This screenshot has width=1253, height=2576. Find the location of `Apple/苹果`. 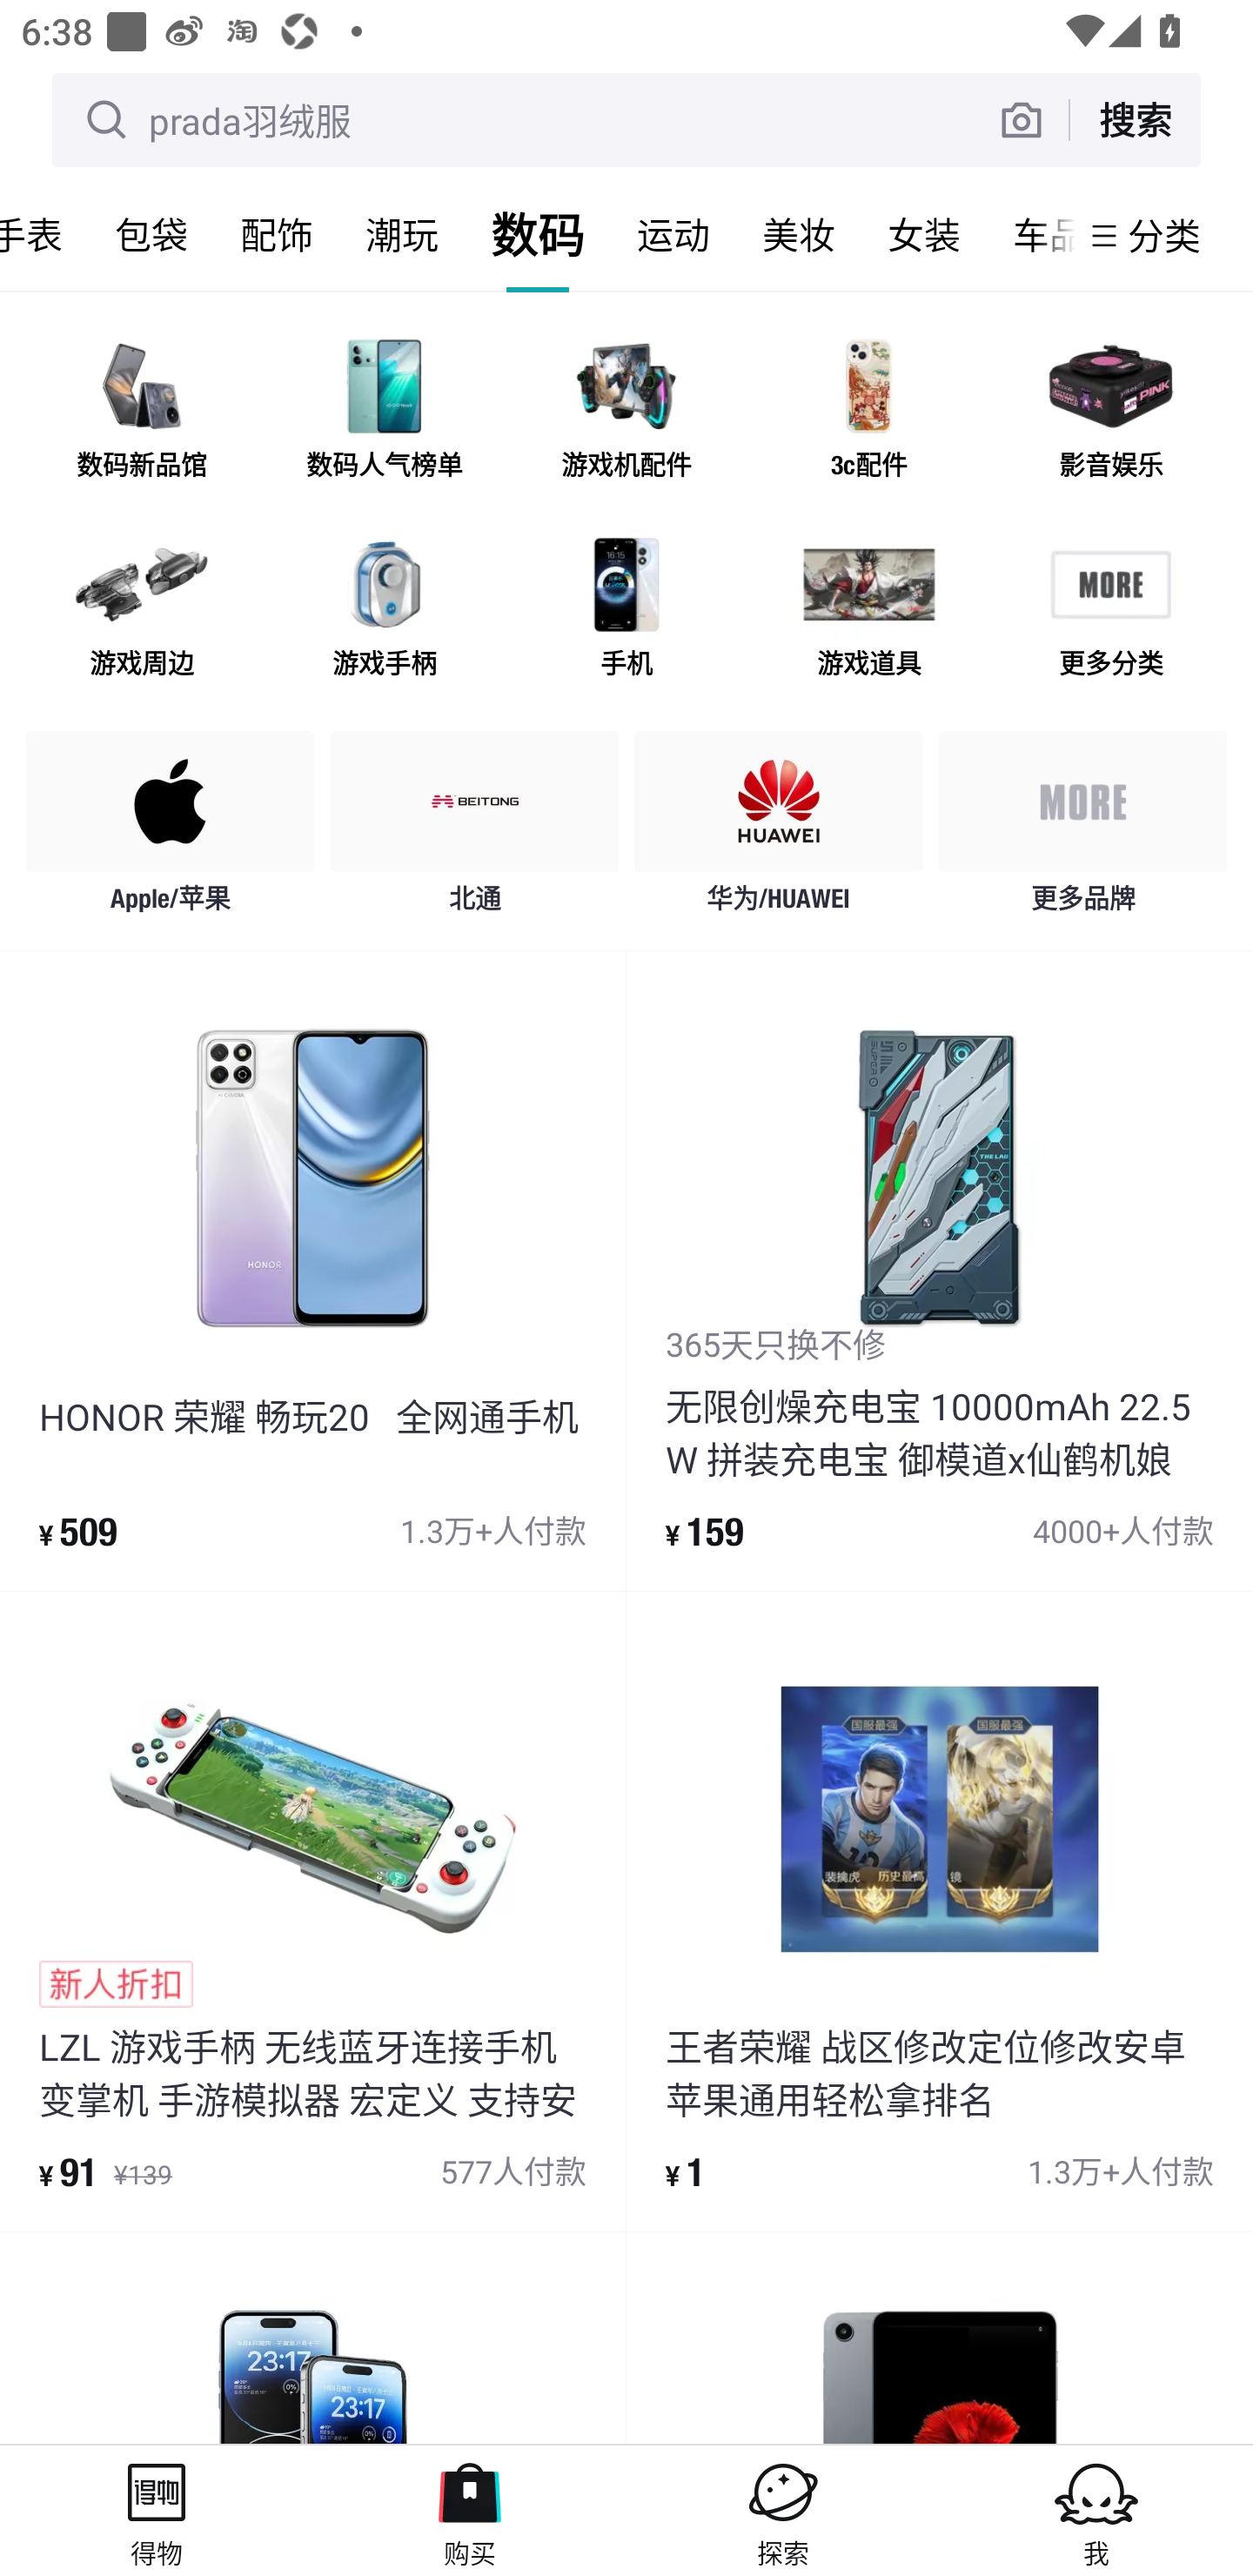

Apple/苹果 is located at coordinates (171, 830).